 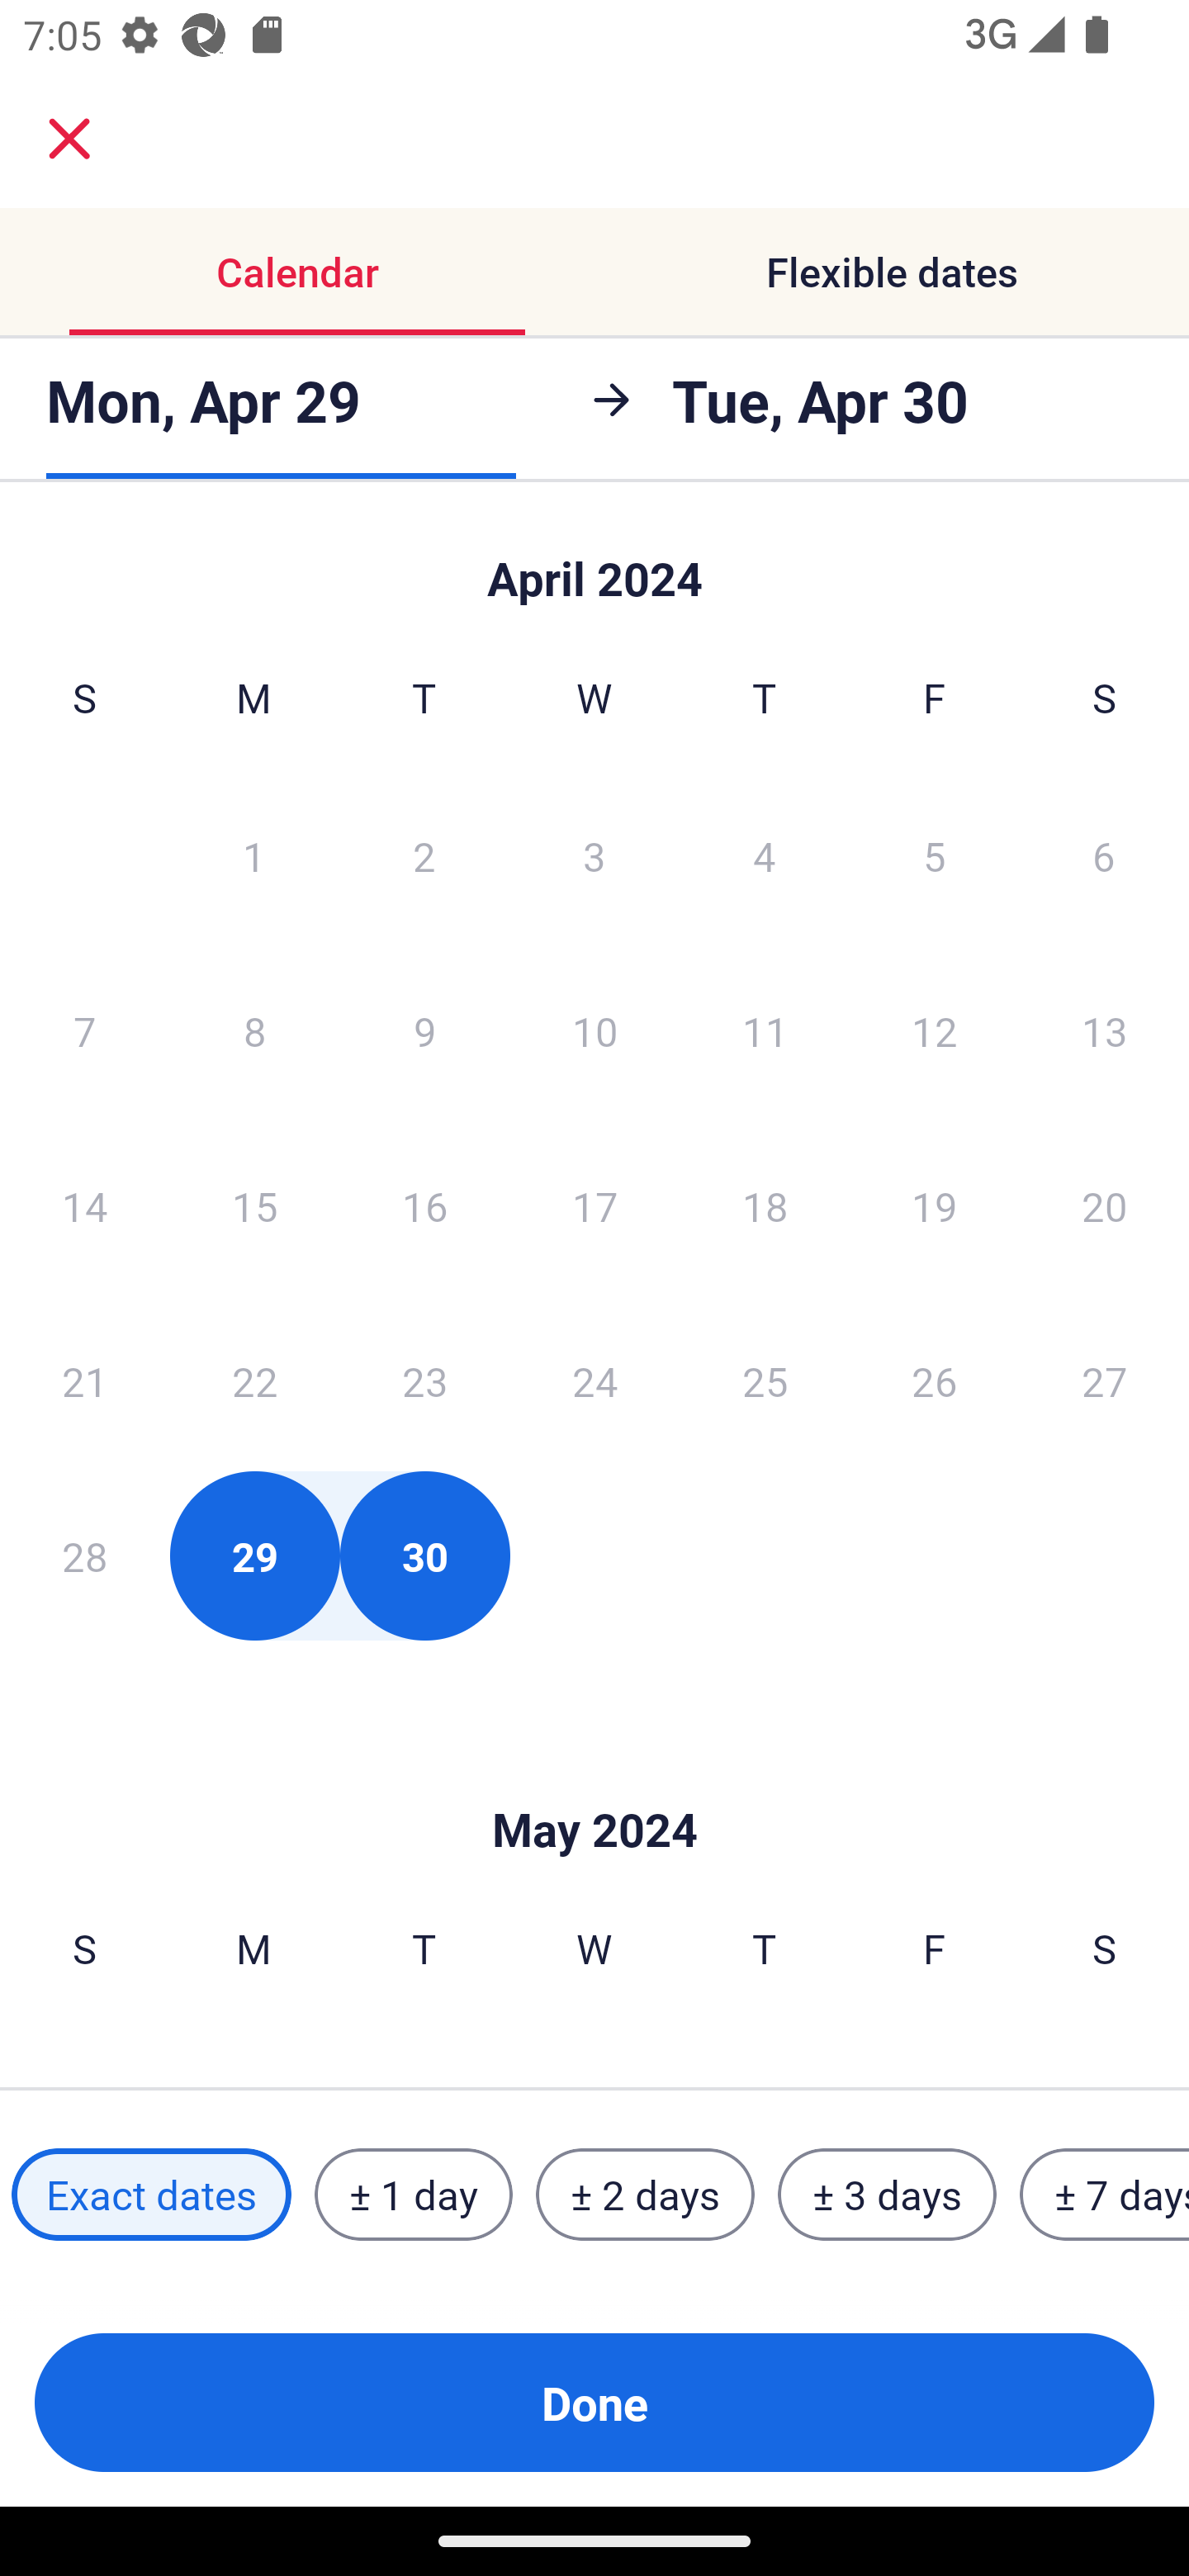 I want to click on 7 Sunday, April 7, 2024, so click(x=84, y=1030).